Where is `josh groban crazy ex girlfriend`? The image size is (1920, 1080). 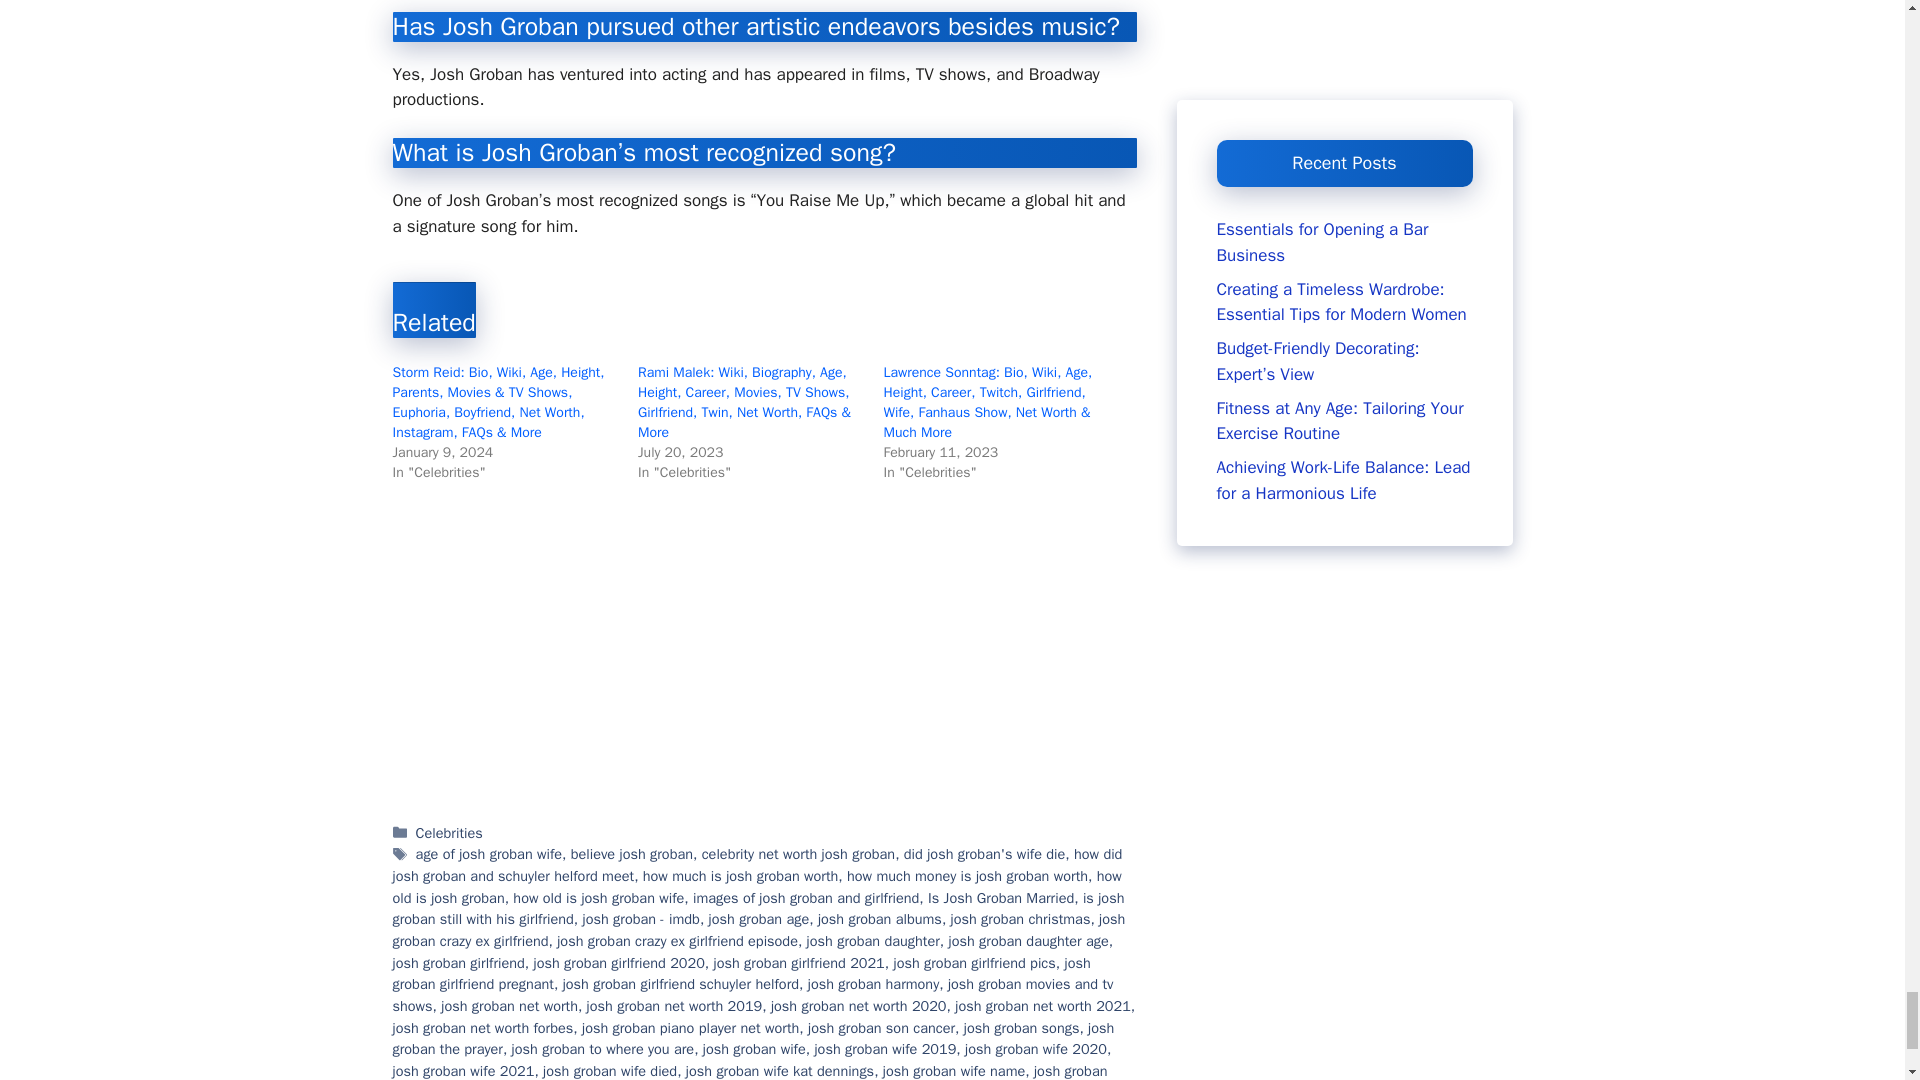 josh groban crazy ex girlfriend is located at coordinates (758, 930).